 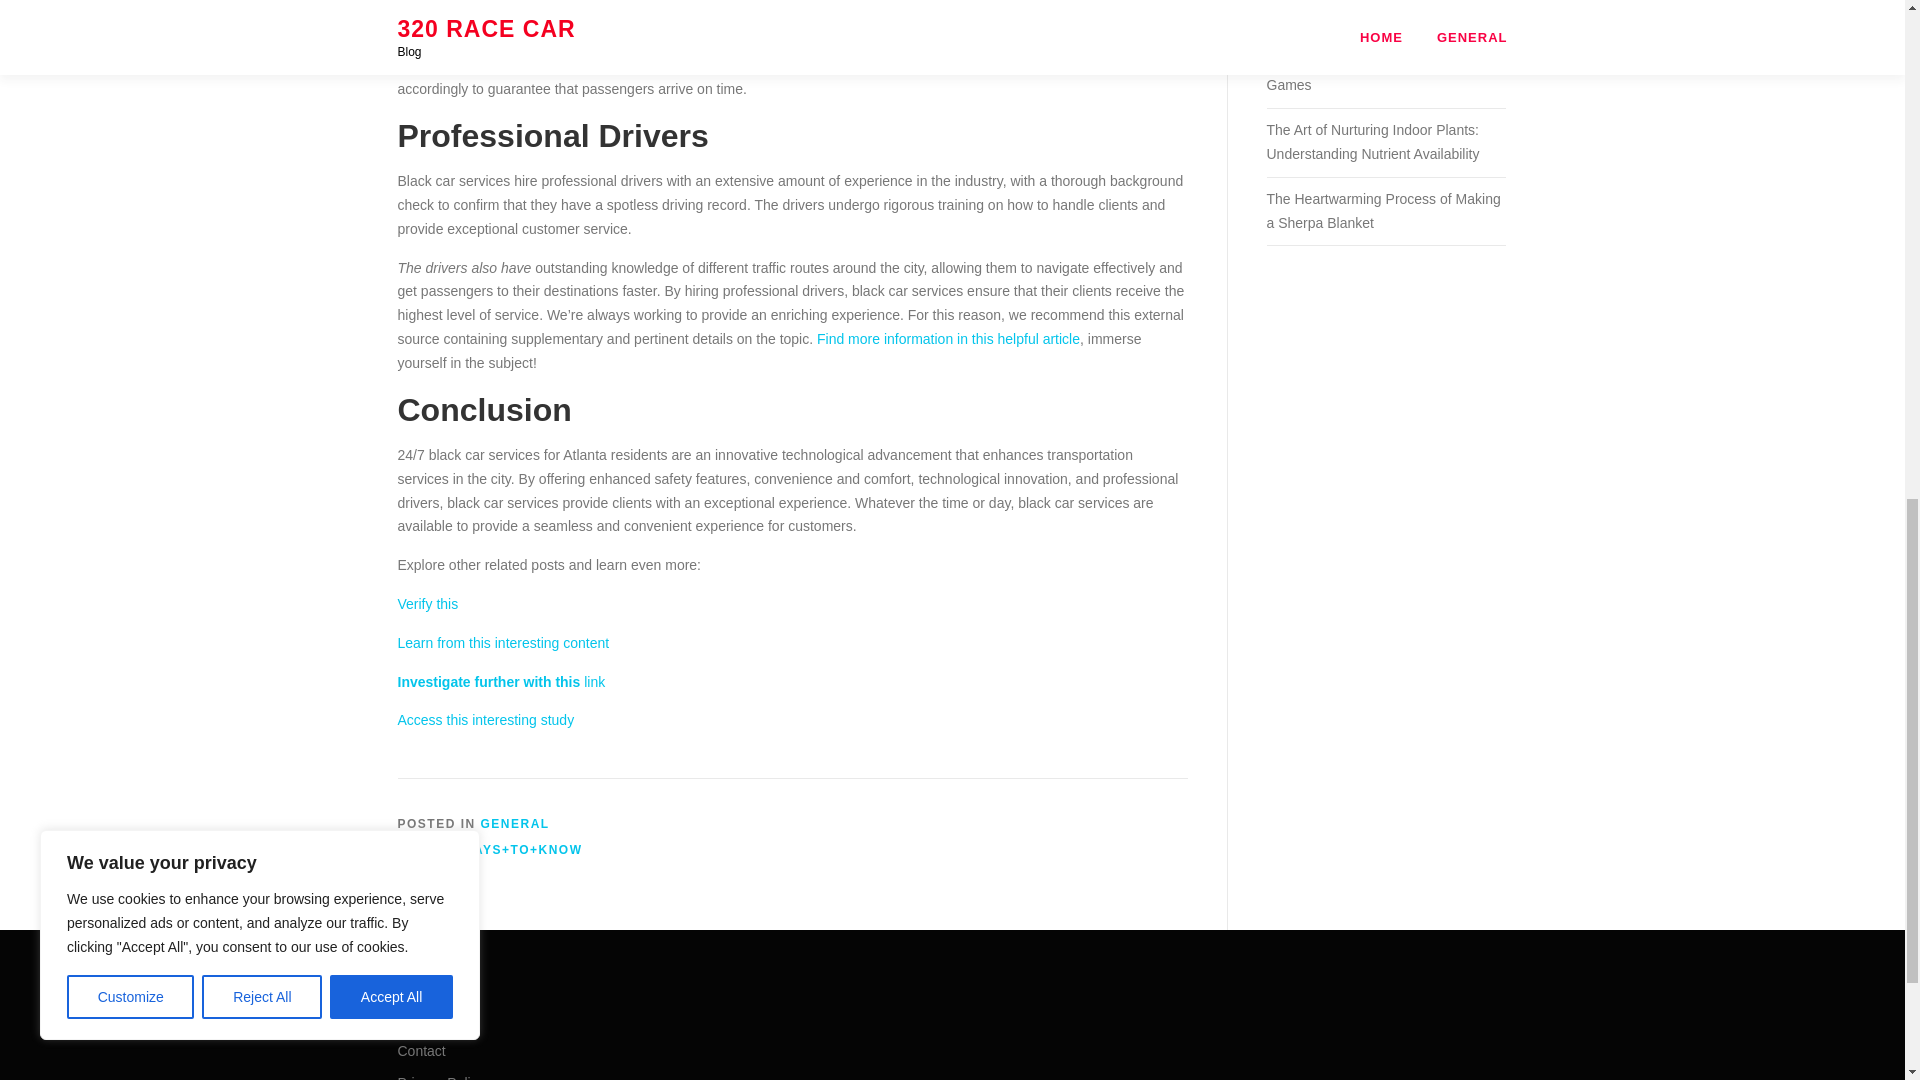 What do you see at coordinates (515, 823) in the screenshot?
I see `GENERAL` at bounding box center [515, 823].